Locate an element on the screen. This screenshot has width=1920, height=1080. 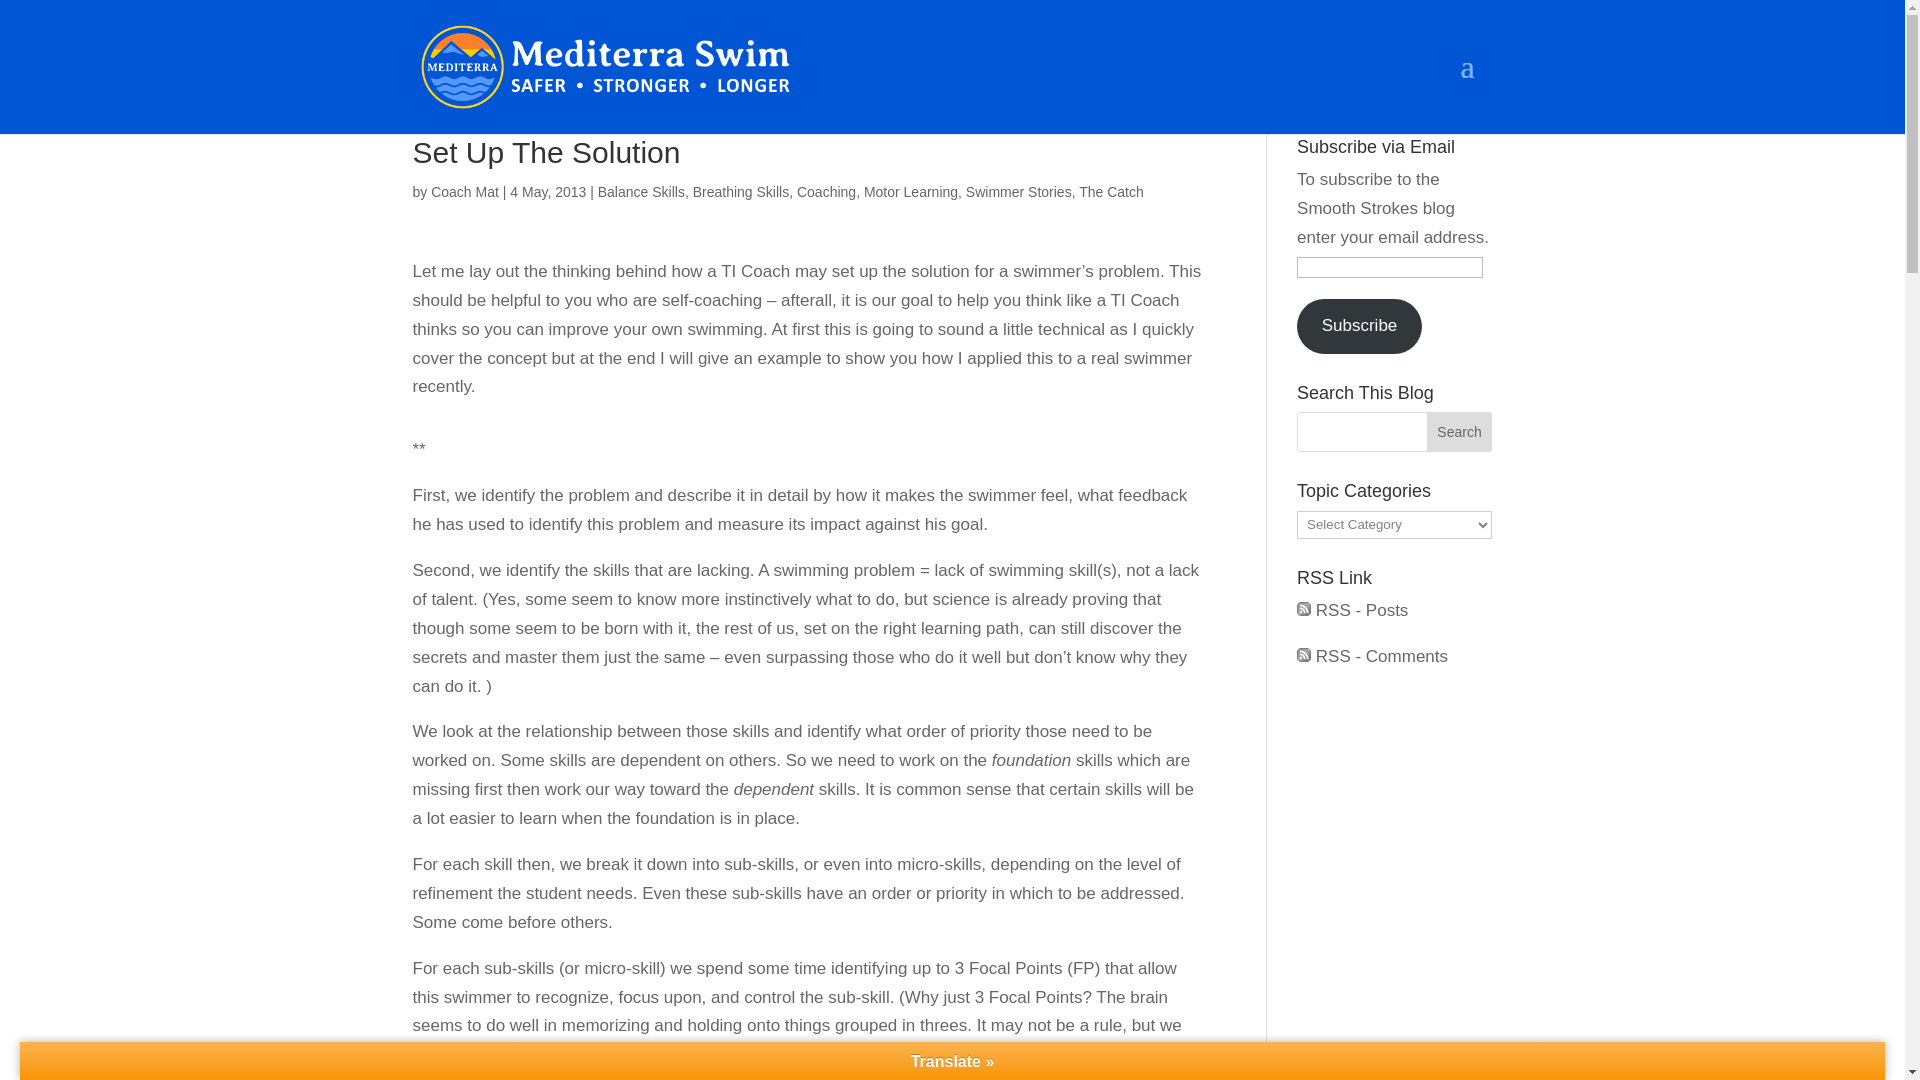
Subscribe to posts is located at coordinates (1352, 610).